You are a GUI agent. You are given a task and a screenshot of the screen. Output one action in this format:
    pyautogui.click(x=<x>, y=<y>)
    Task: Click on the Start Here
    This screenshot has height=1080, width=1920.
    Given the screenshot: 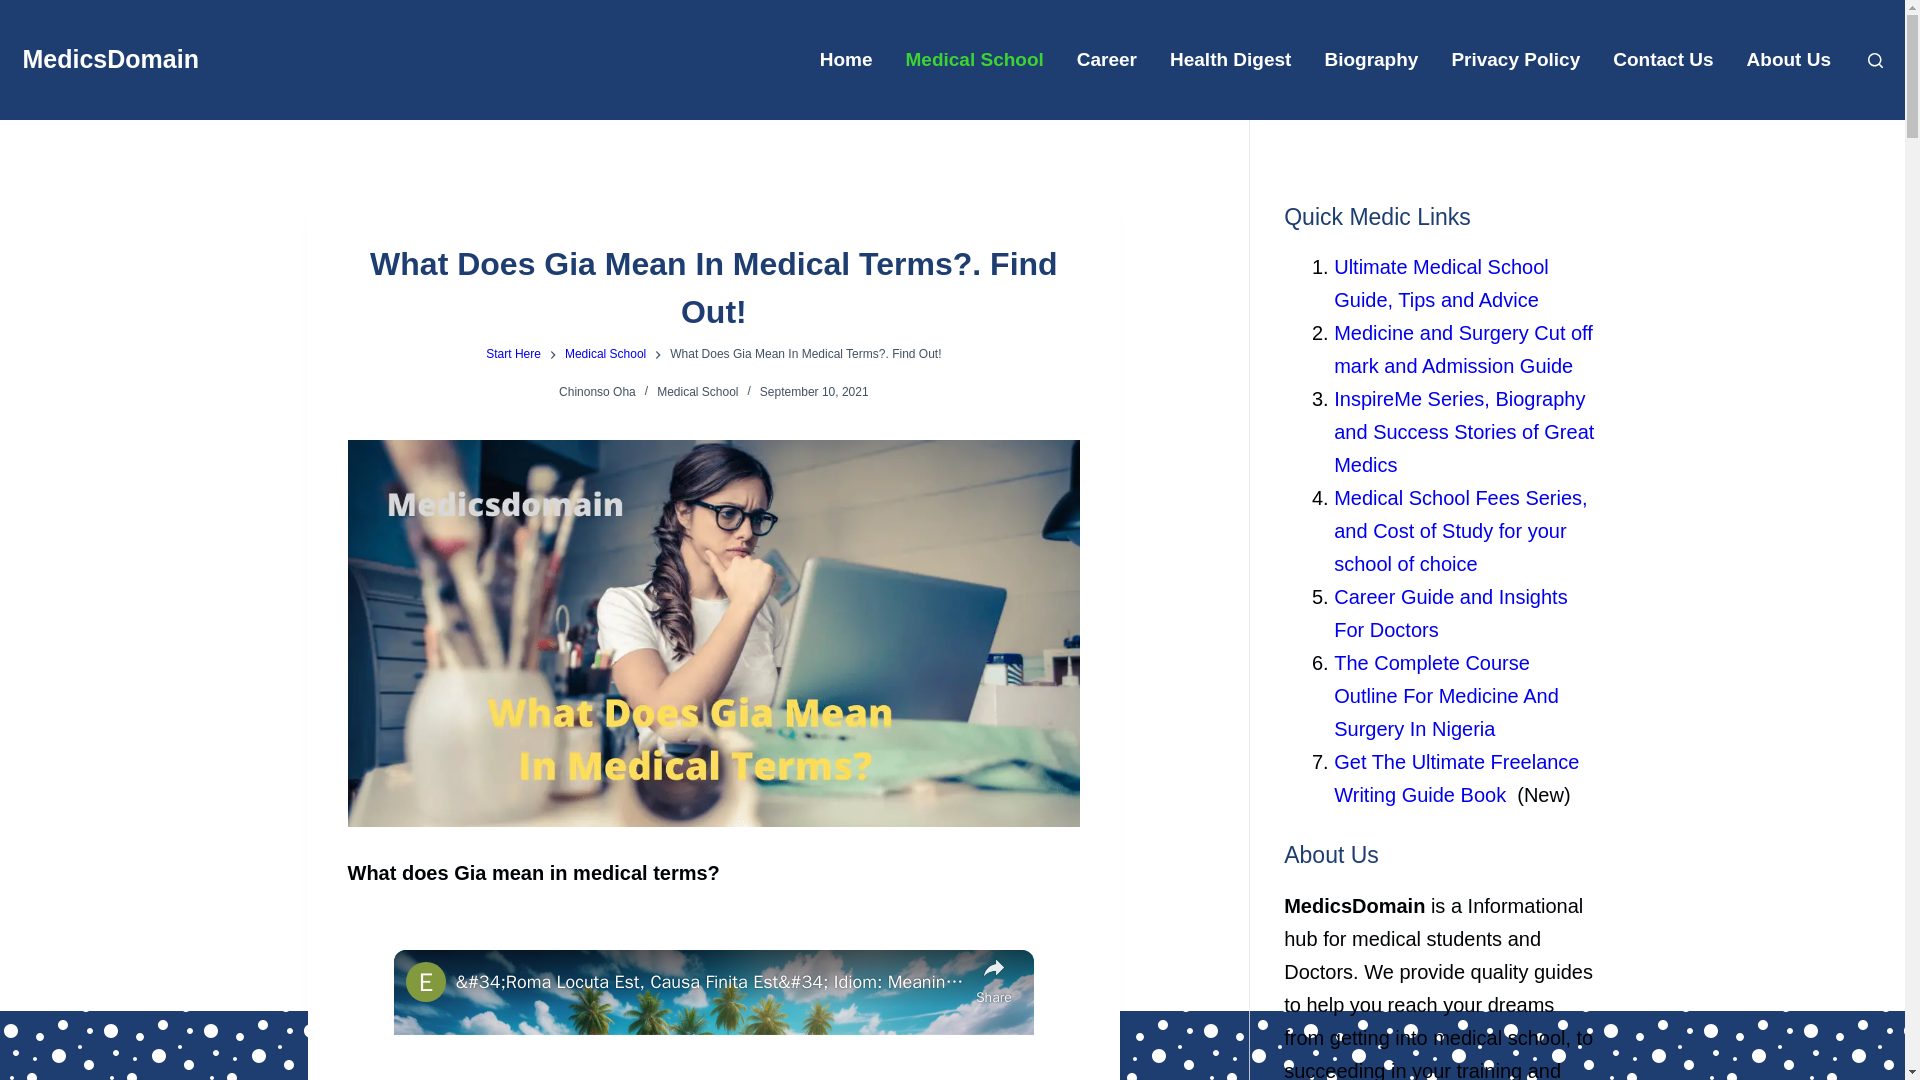 What is the action you would take?
    pyautogui.click(x=513, y=354)
    